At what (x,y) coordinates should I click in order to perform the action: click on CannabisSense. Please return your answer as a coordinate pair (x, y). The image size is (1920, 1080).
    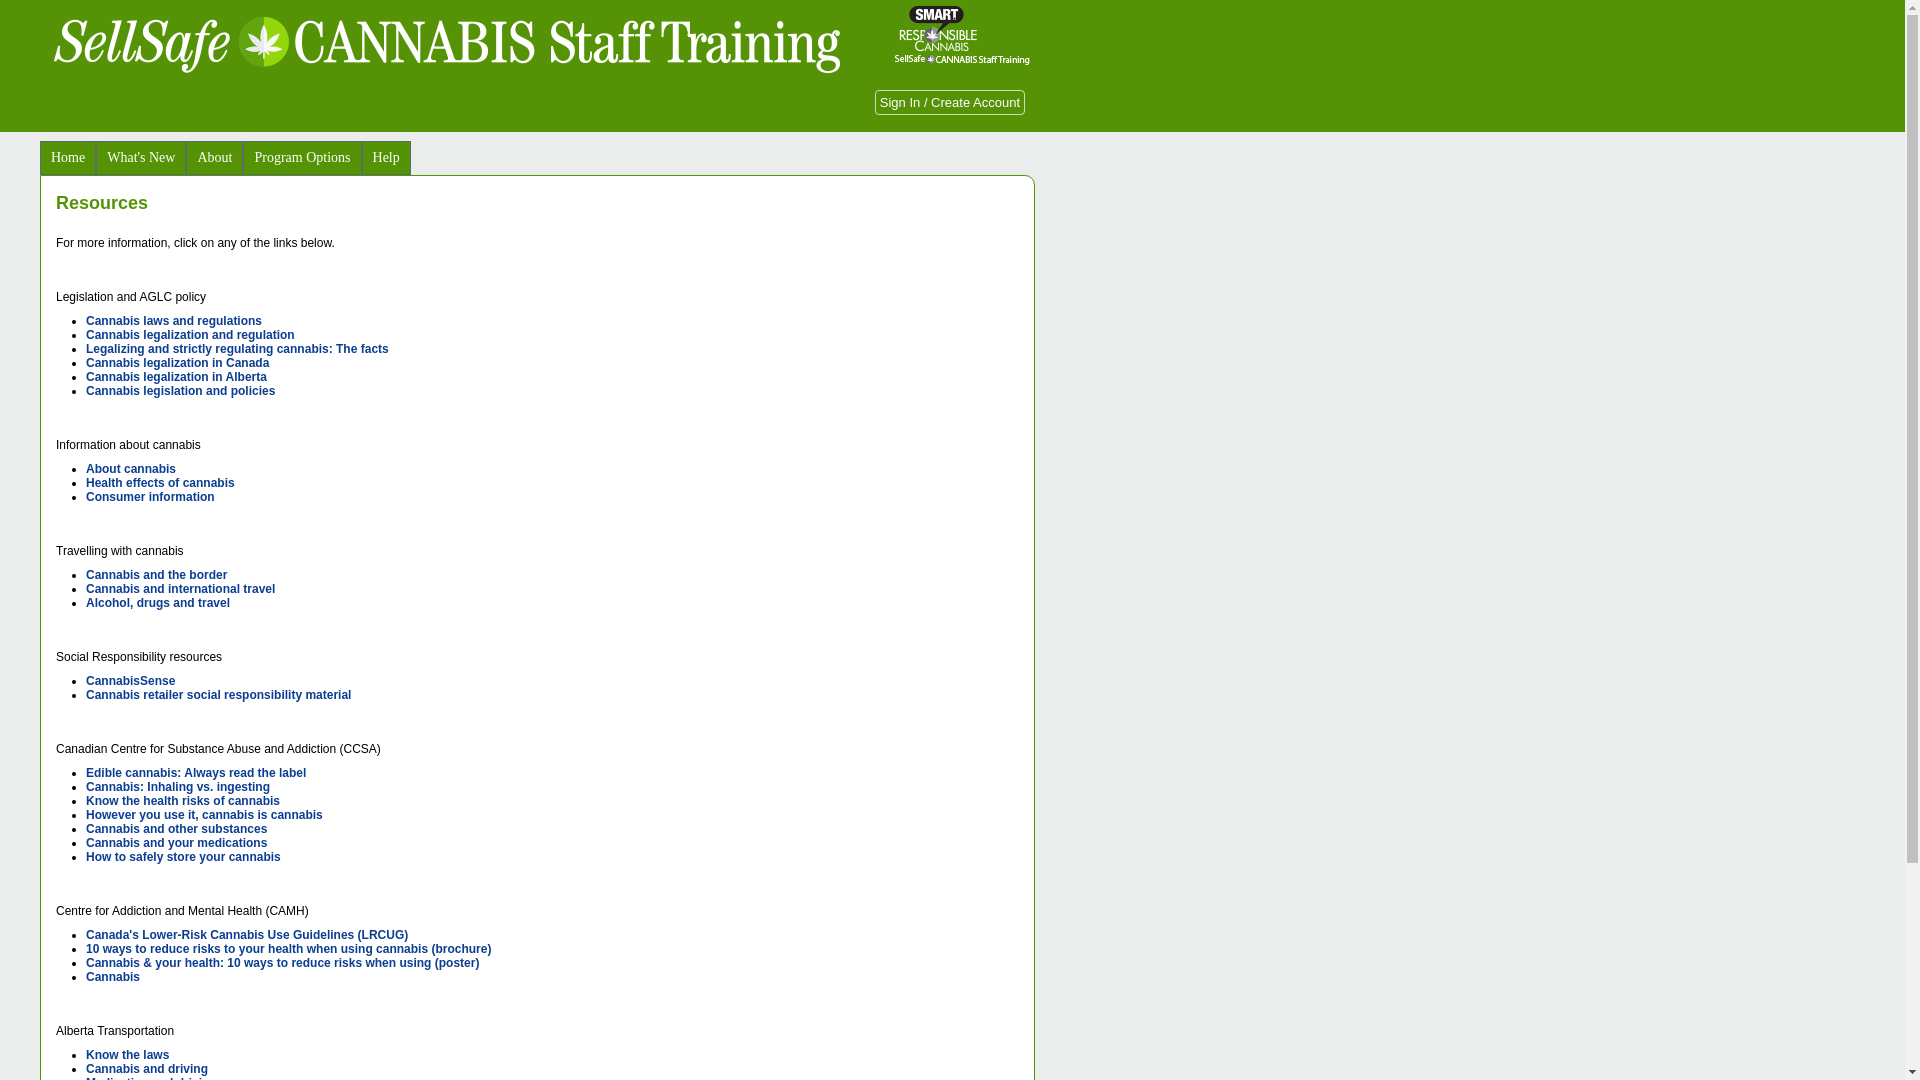
    Looking at the image, I should click on (130, 681).